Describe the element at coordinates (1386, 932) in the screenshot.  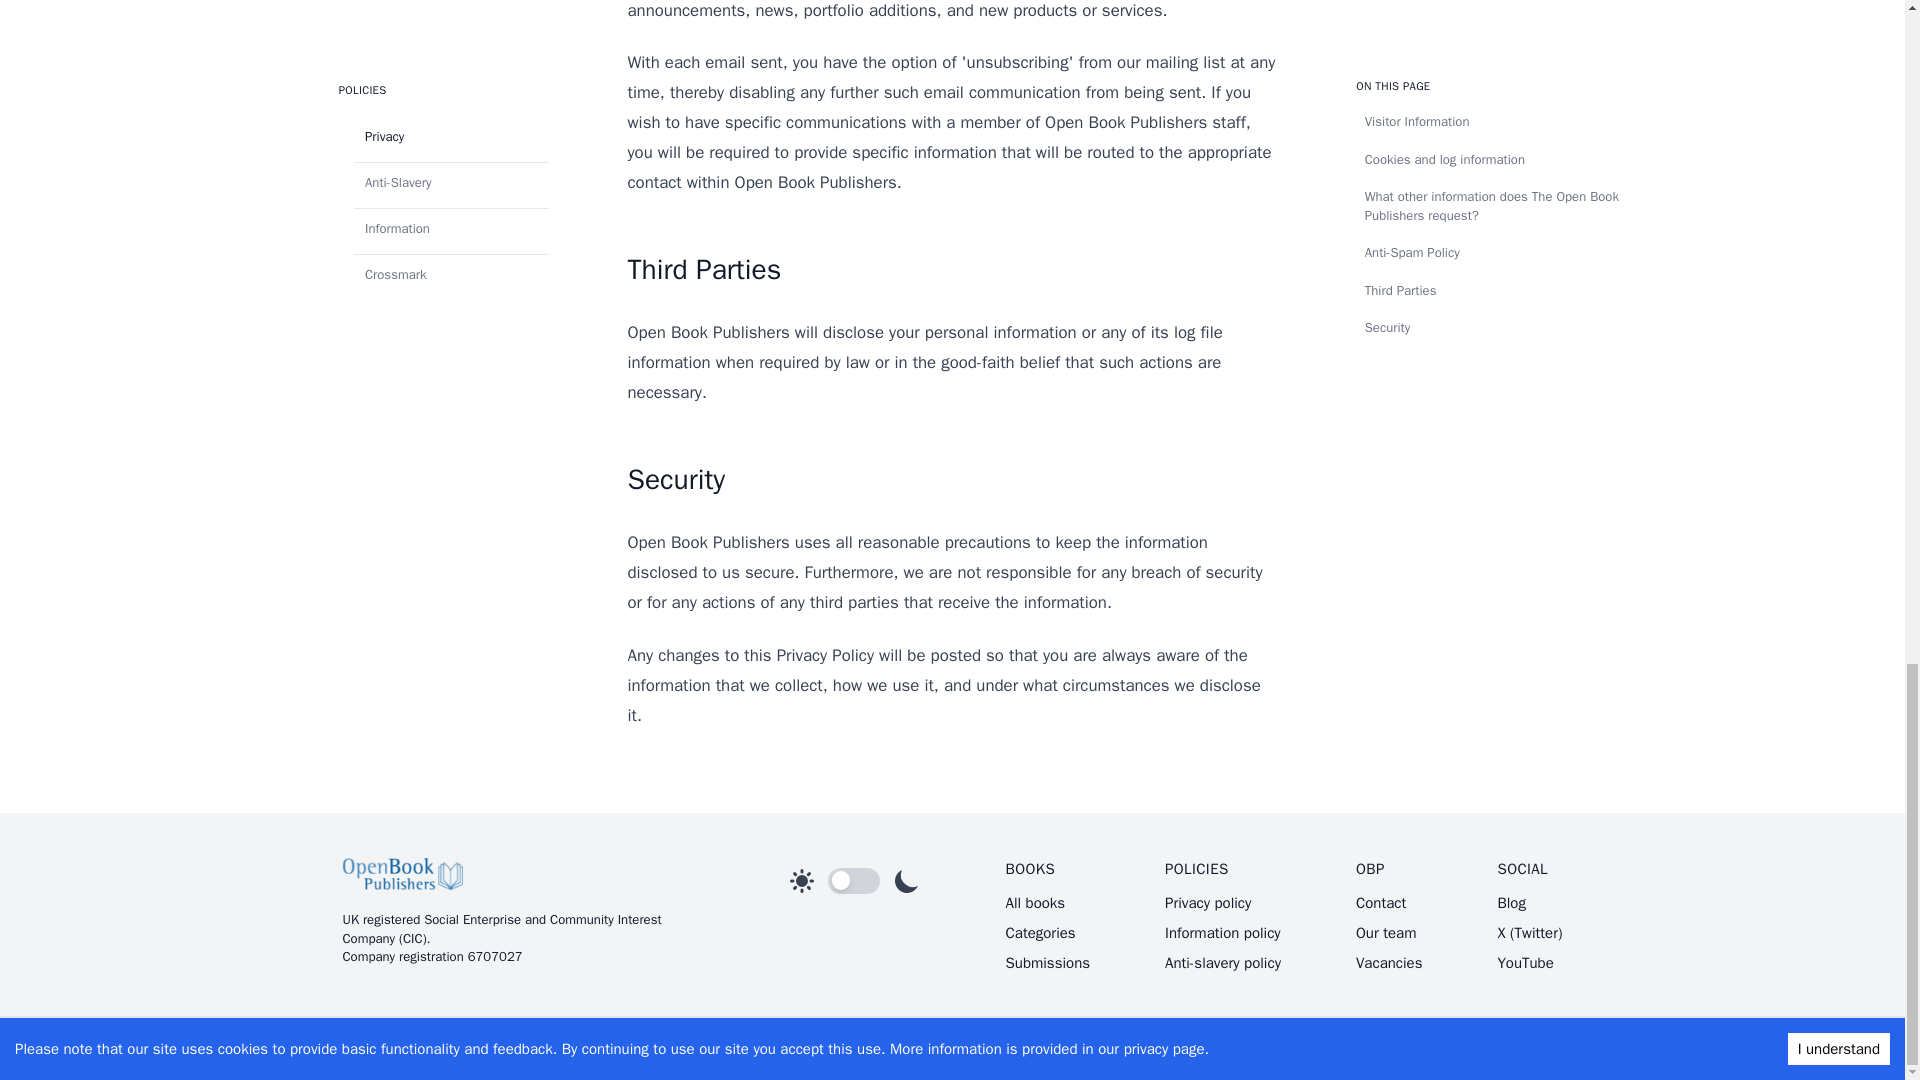
I see `Our team` at that location.